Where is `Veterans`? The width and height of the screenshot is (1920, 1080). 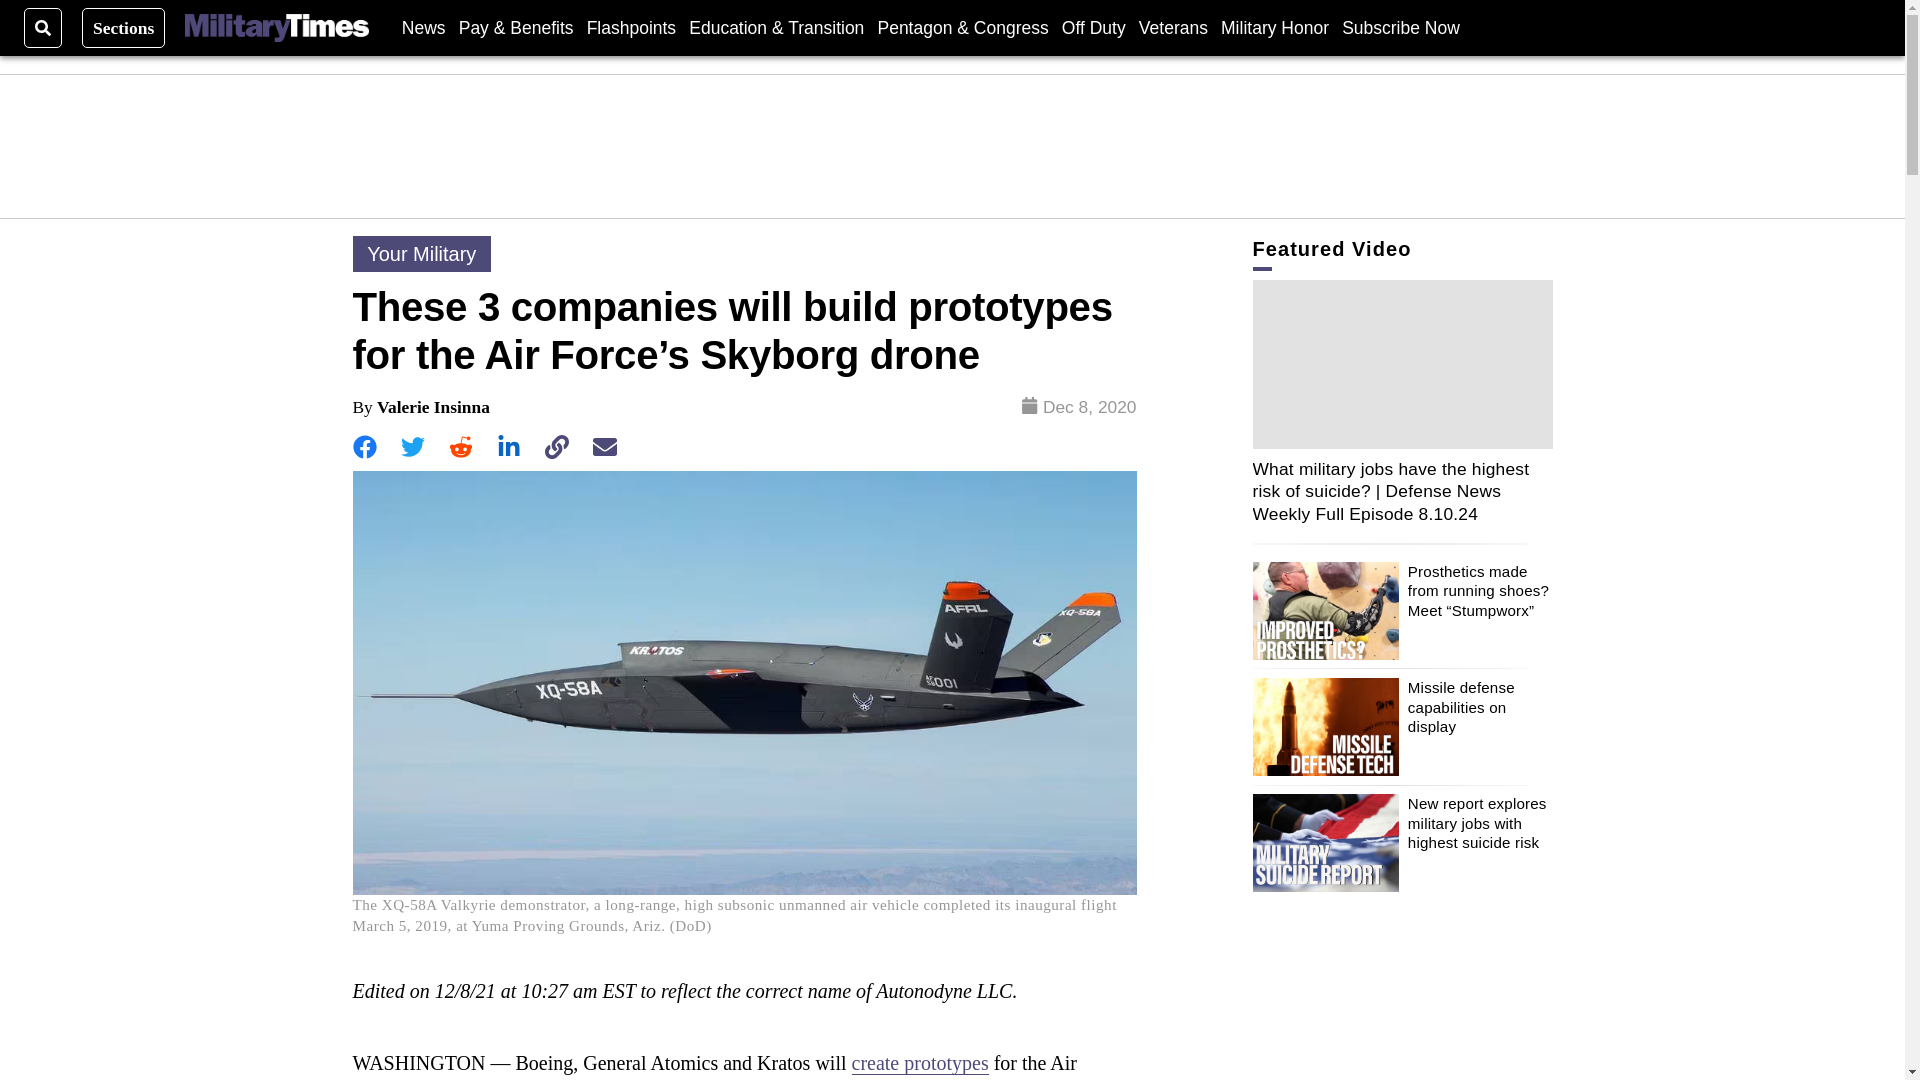 Veterans is located at coordinates (1172, 27).